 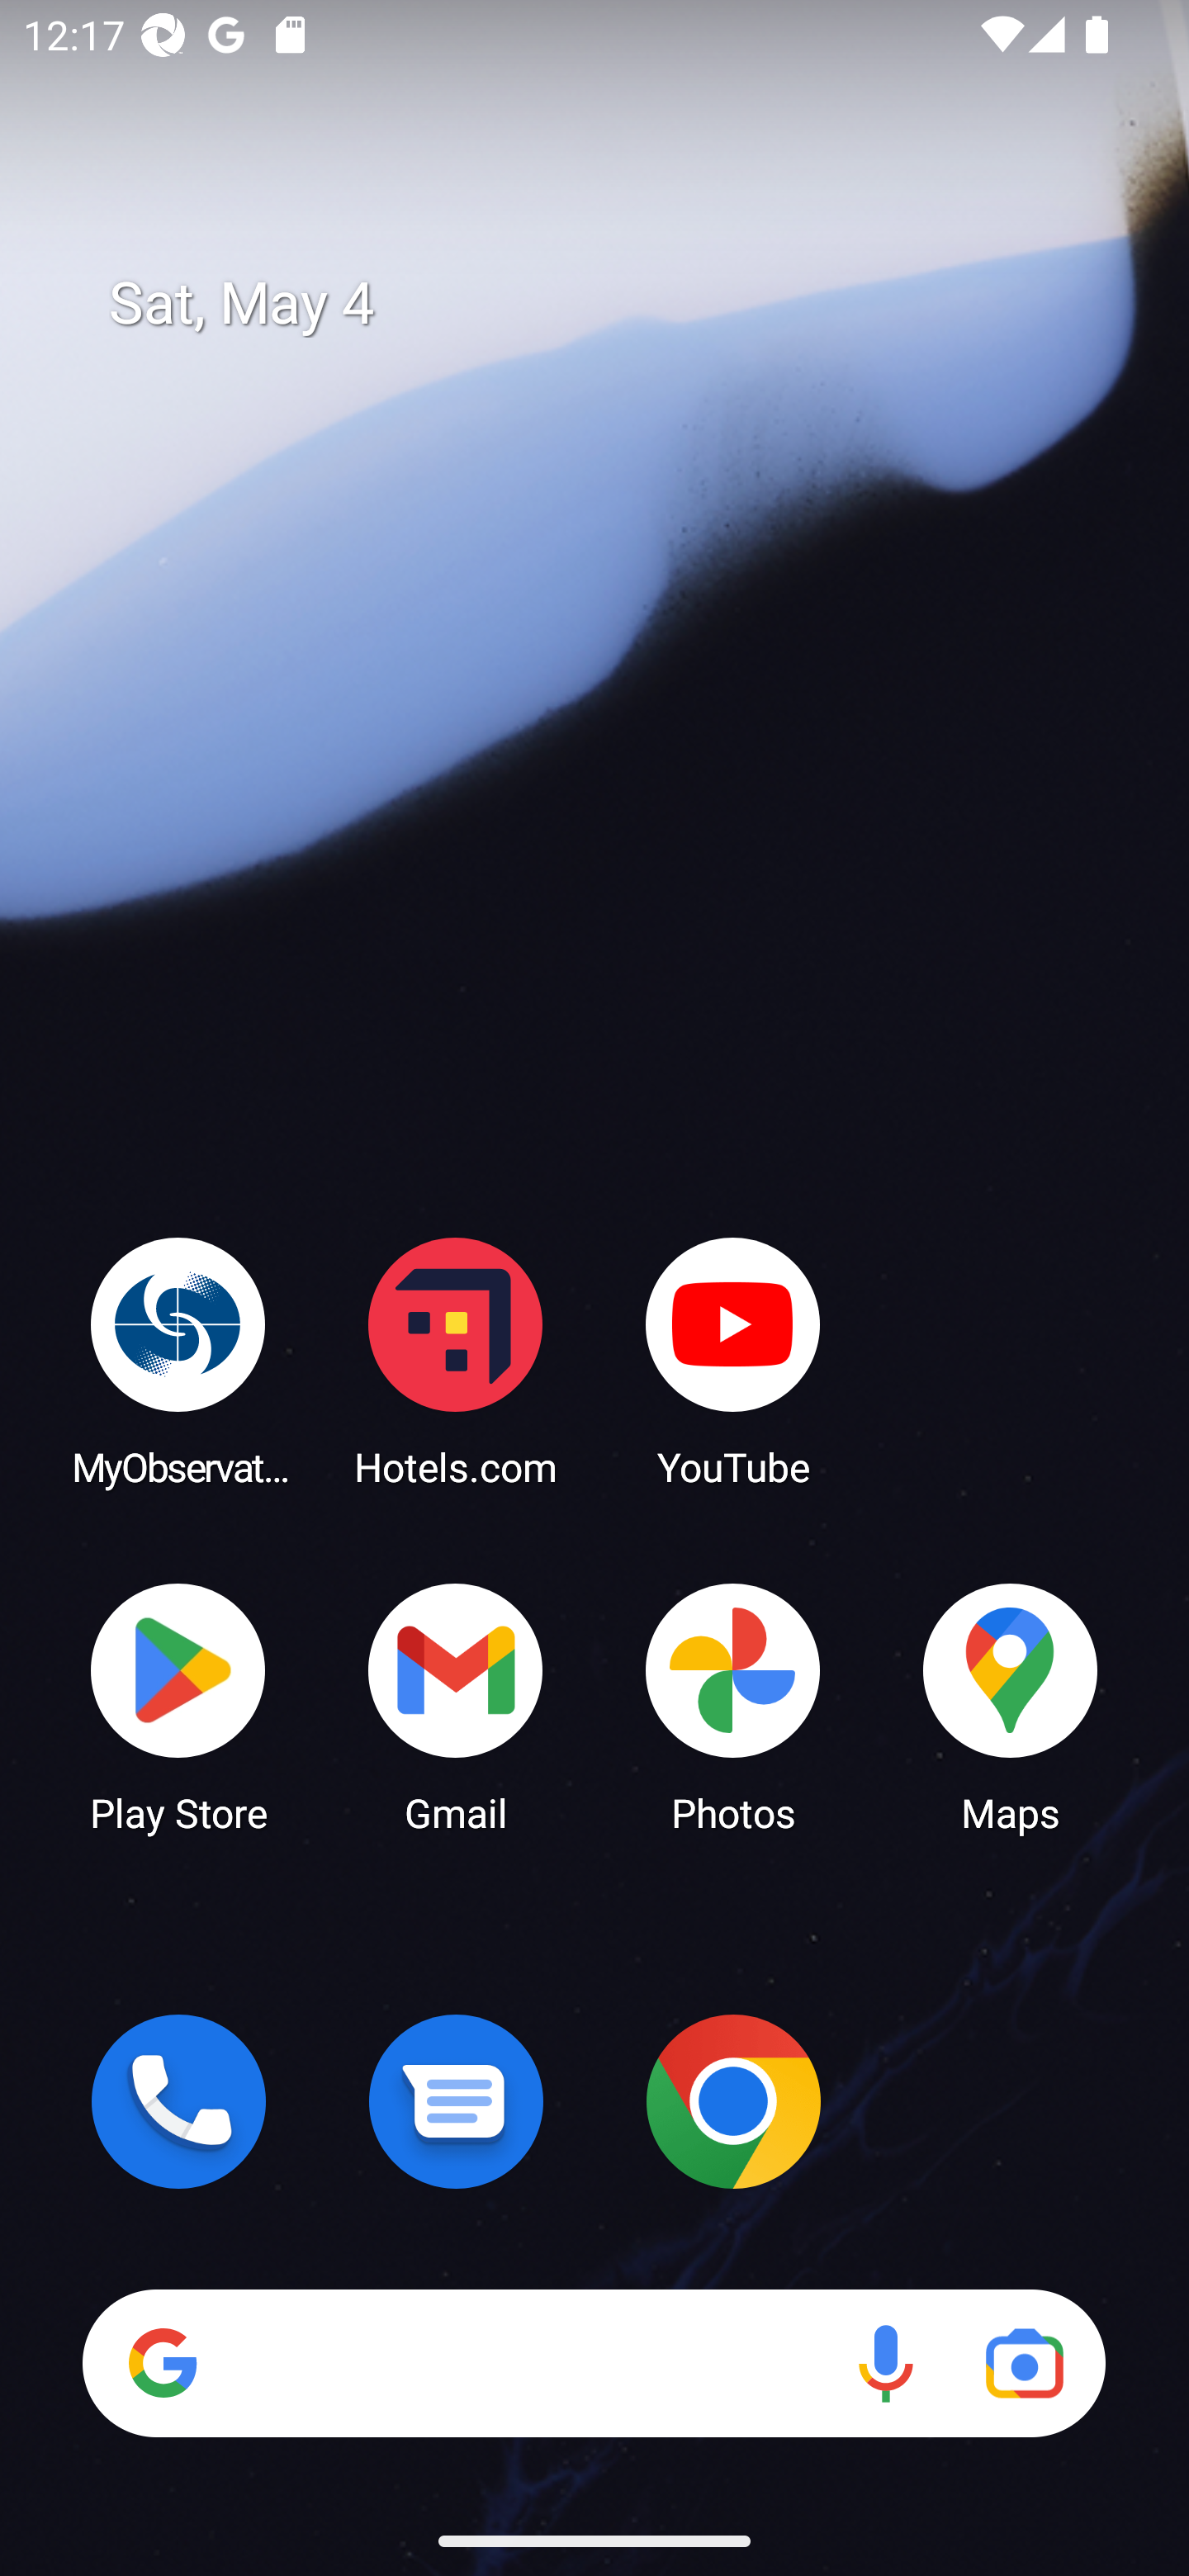 I want to click on Chrome, so click(x=733, y=2101).